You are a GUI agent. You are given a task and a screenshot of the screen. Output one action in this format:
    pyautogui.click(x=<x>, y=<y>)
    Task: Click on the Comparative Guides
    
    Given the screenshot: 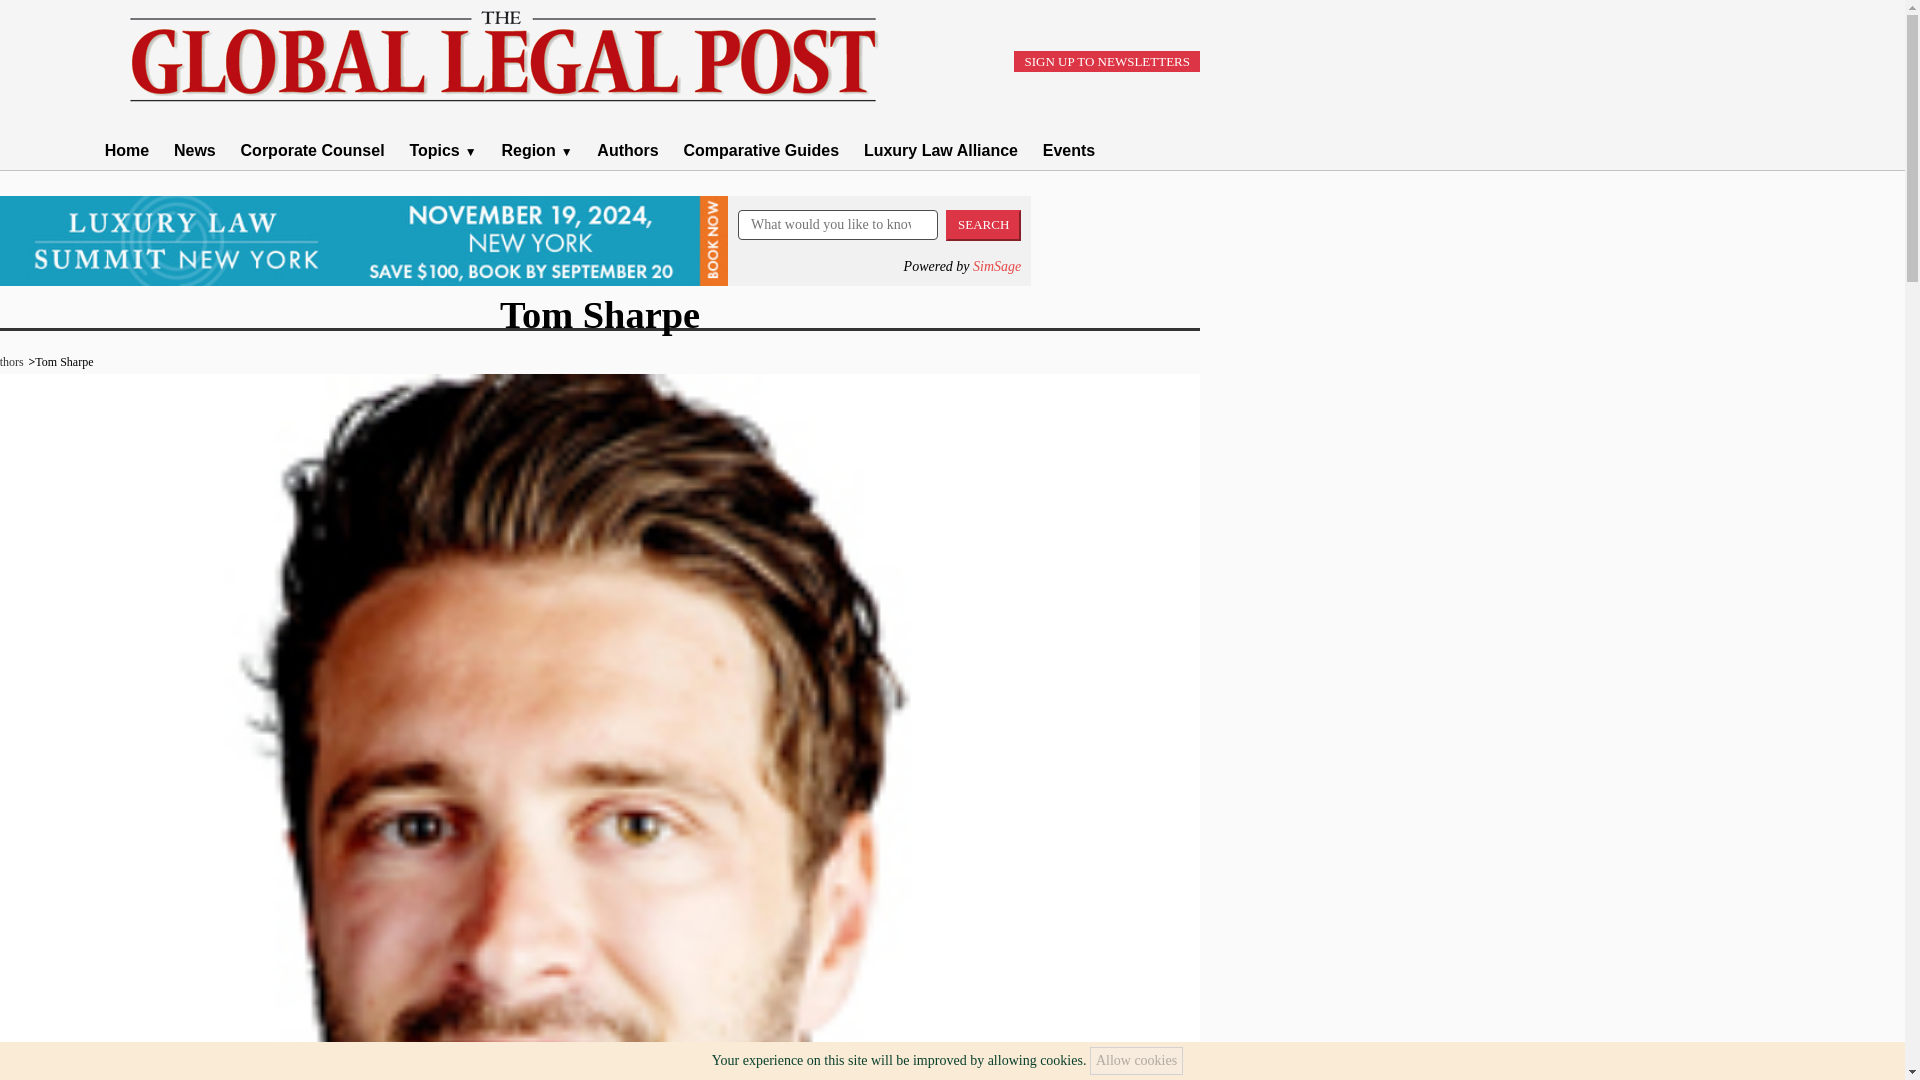 What is the action you would take?
    pyautogui.click(x=761, y=150)
    